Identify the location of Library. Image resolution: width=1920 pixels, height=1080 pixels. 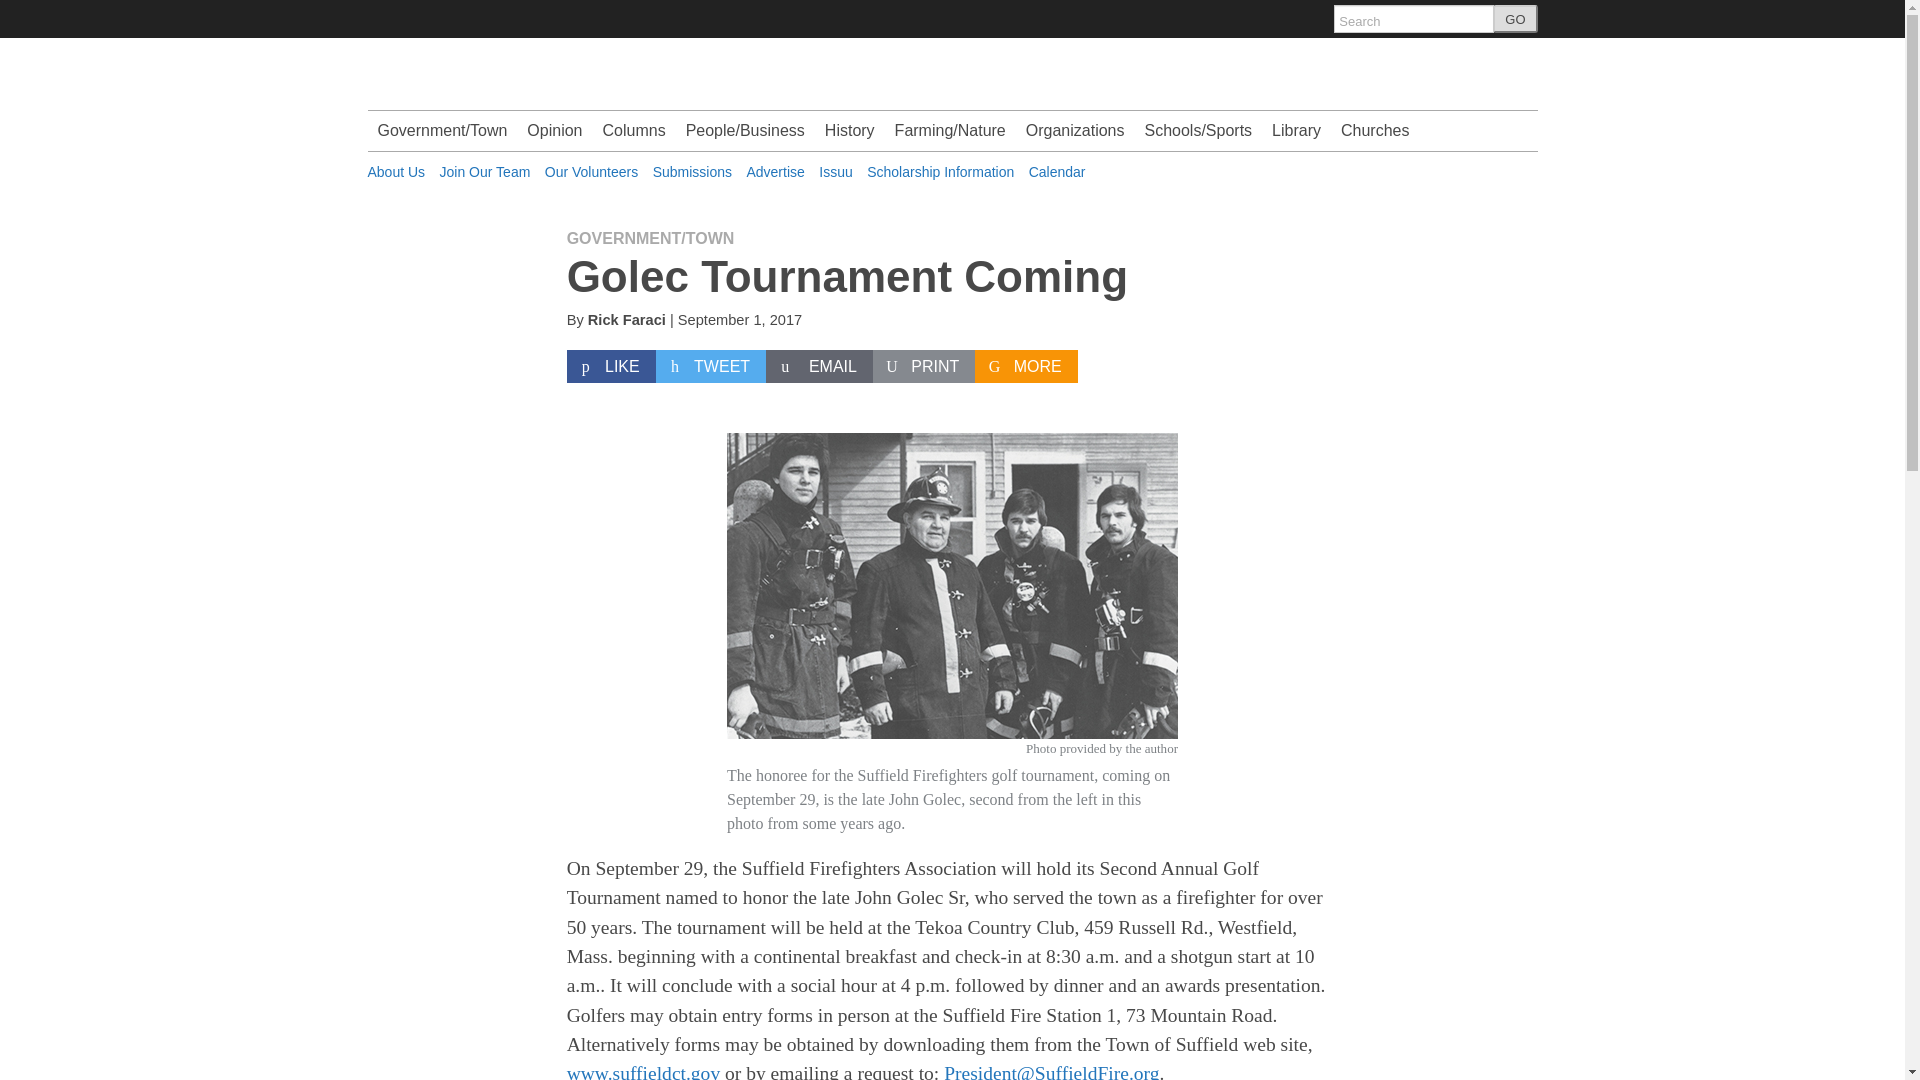
(1296, 131).